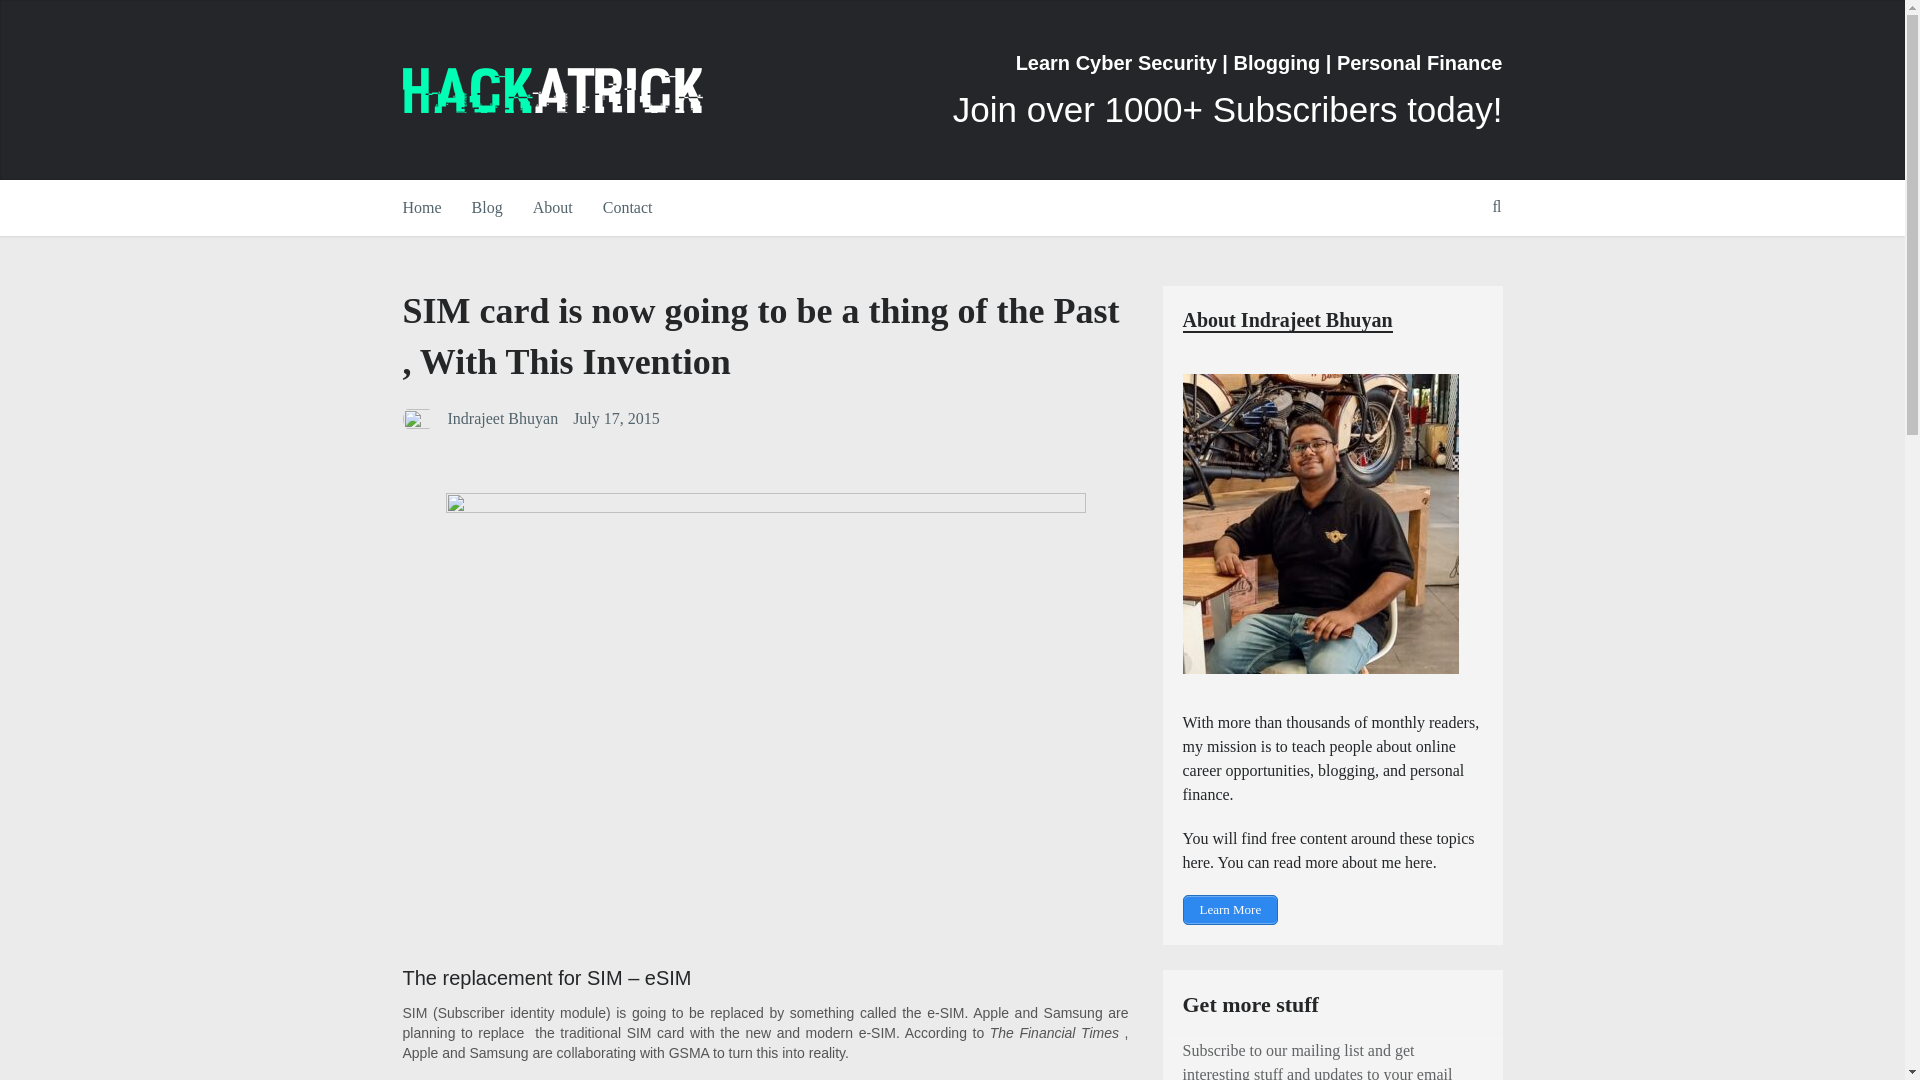 The image size is (1920, 1080). What do you see at coordinates (1230, 910) in the screenshot?
I see `Learn More` at bounding box center [1230, 910].